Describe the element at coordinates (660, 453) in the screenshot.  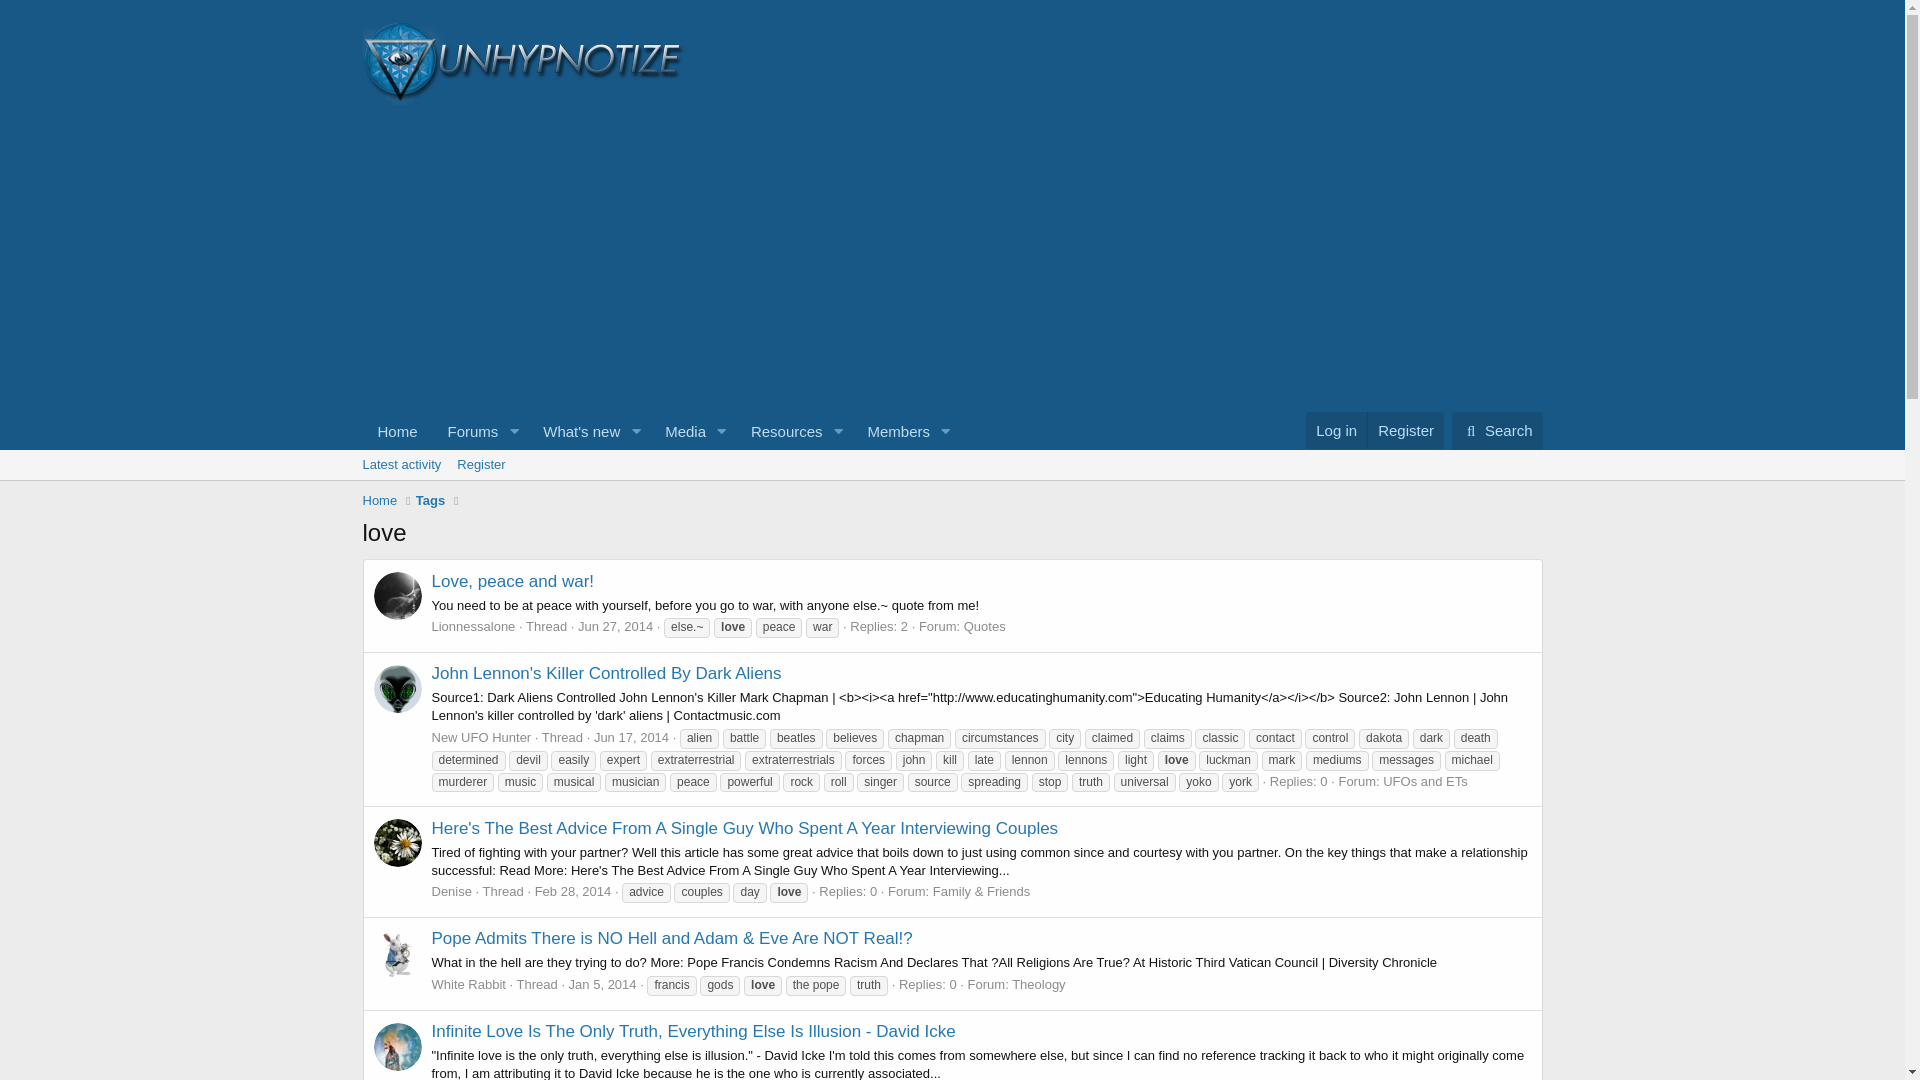
I see `Members` at that location.